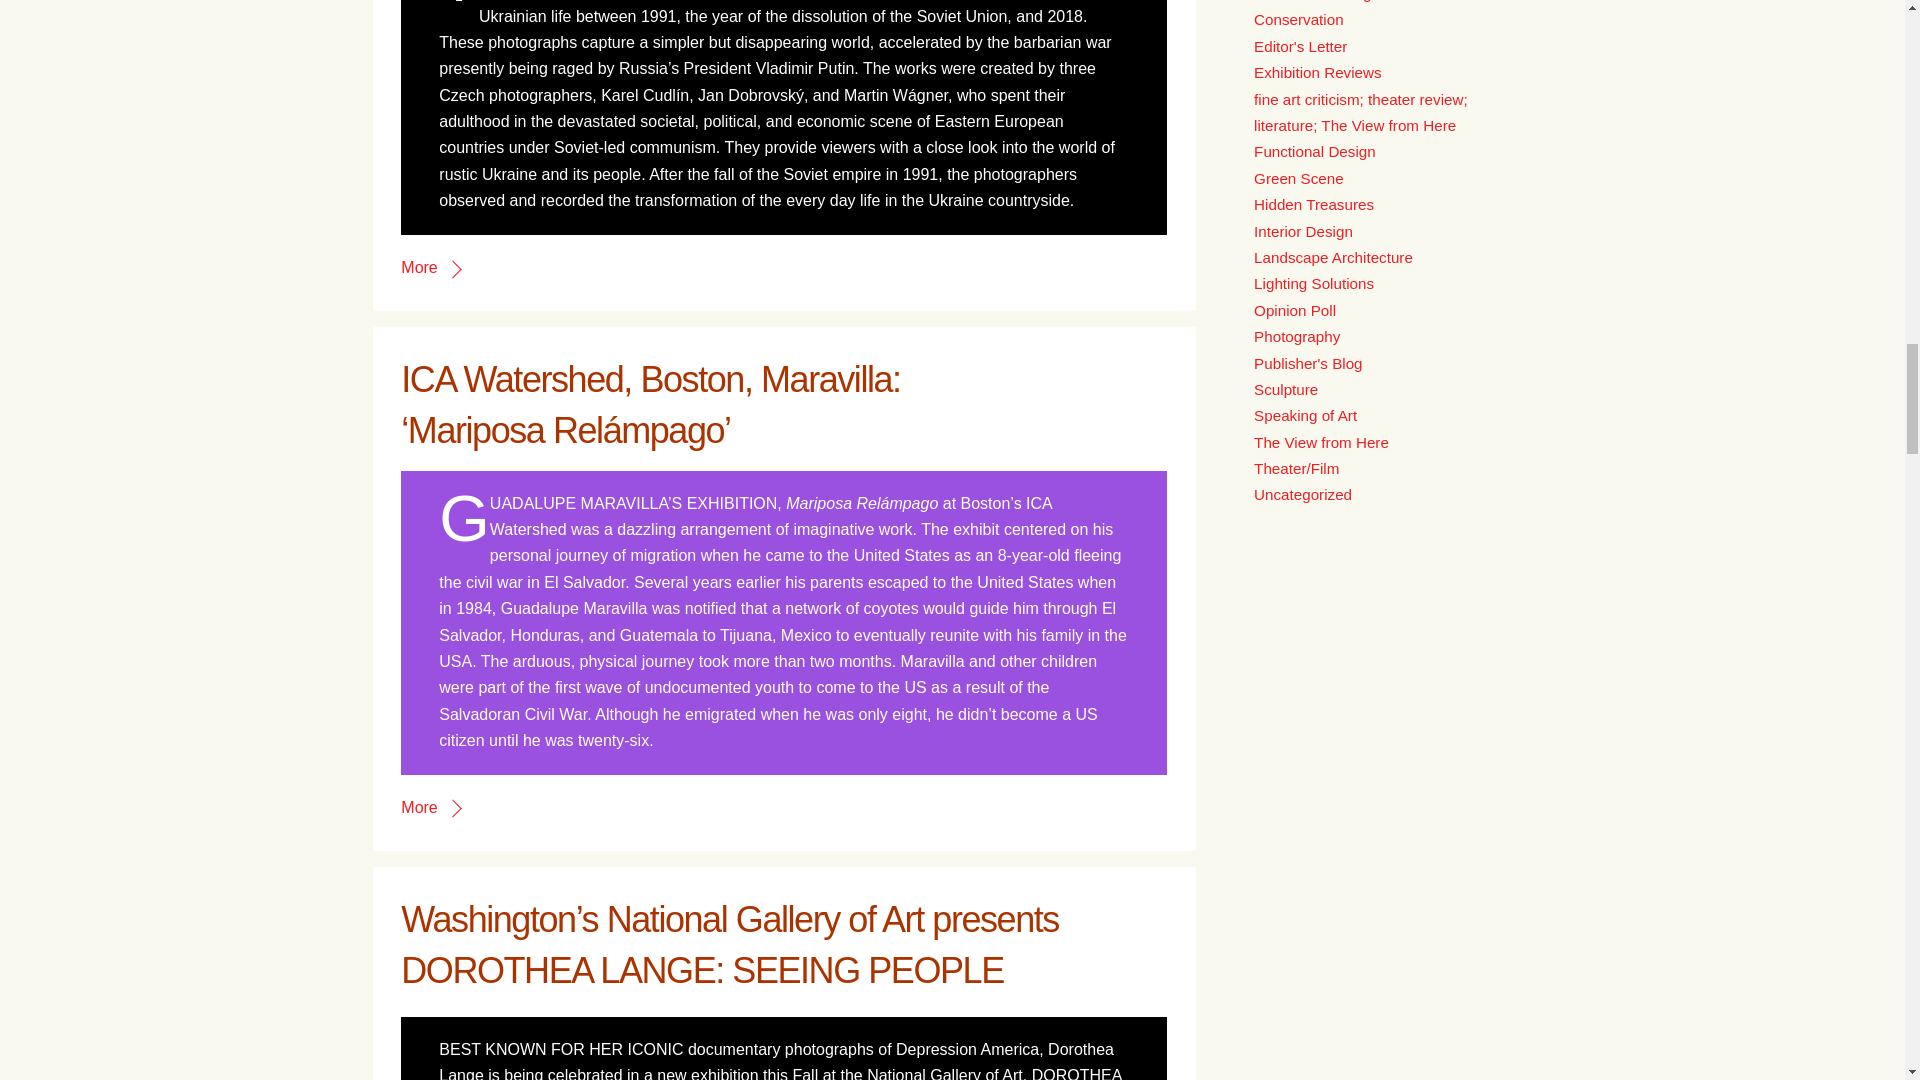  I want to click on More, so click(430, 268).